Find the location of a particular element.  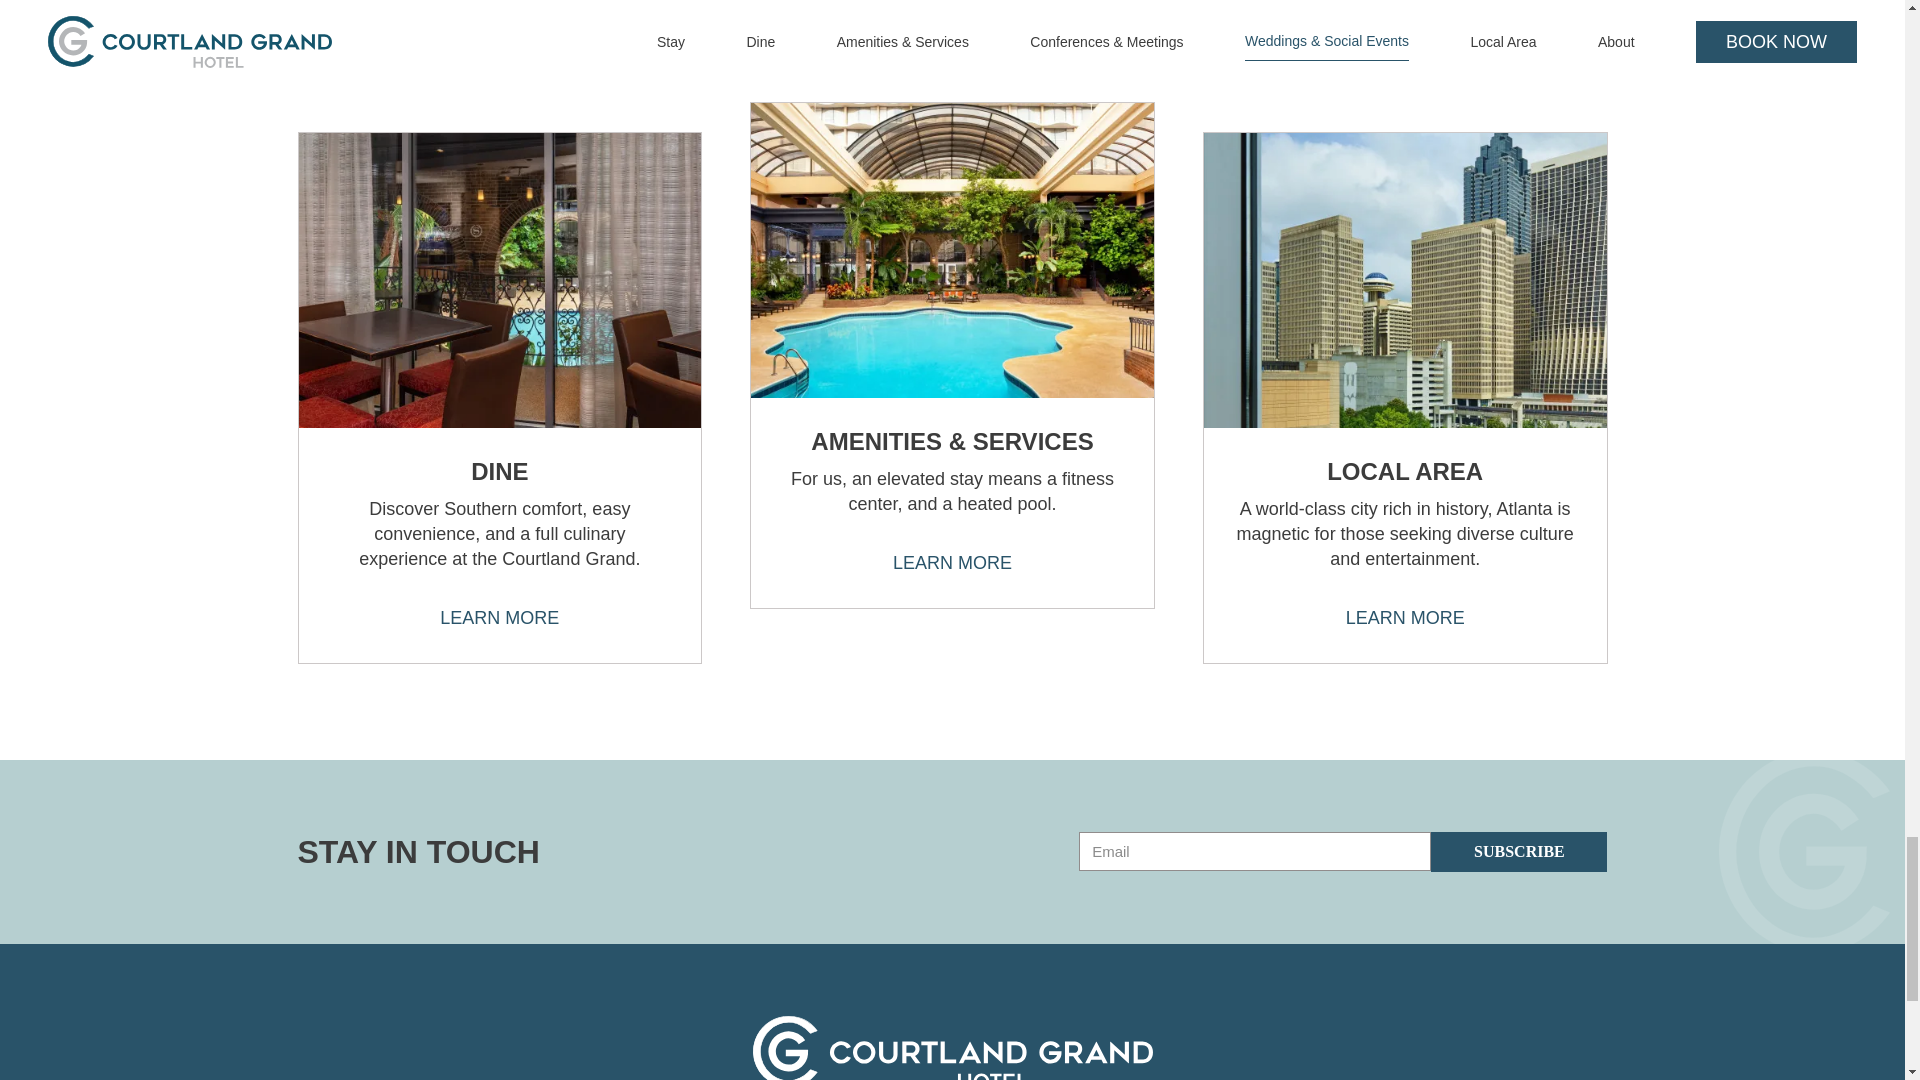

Subscribe is located at coordinates (1518, 851).